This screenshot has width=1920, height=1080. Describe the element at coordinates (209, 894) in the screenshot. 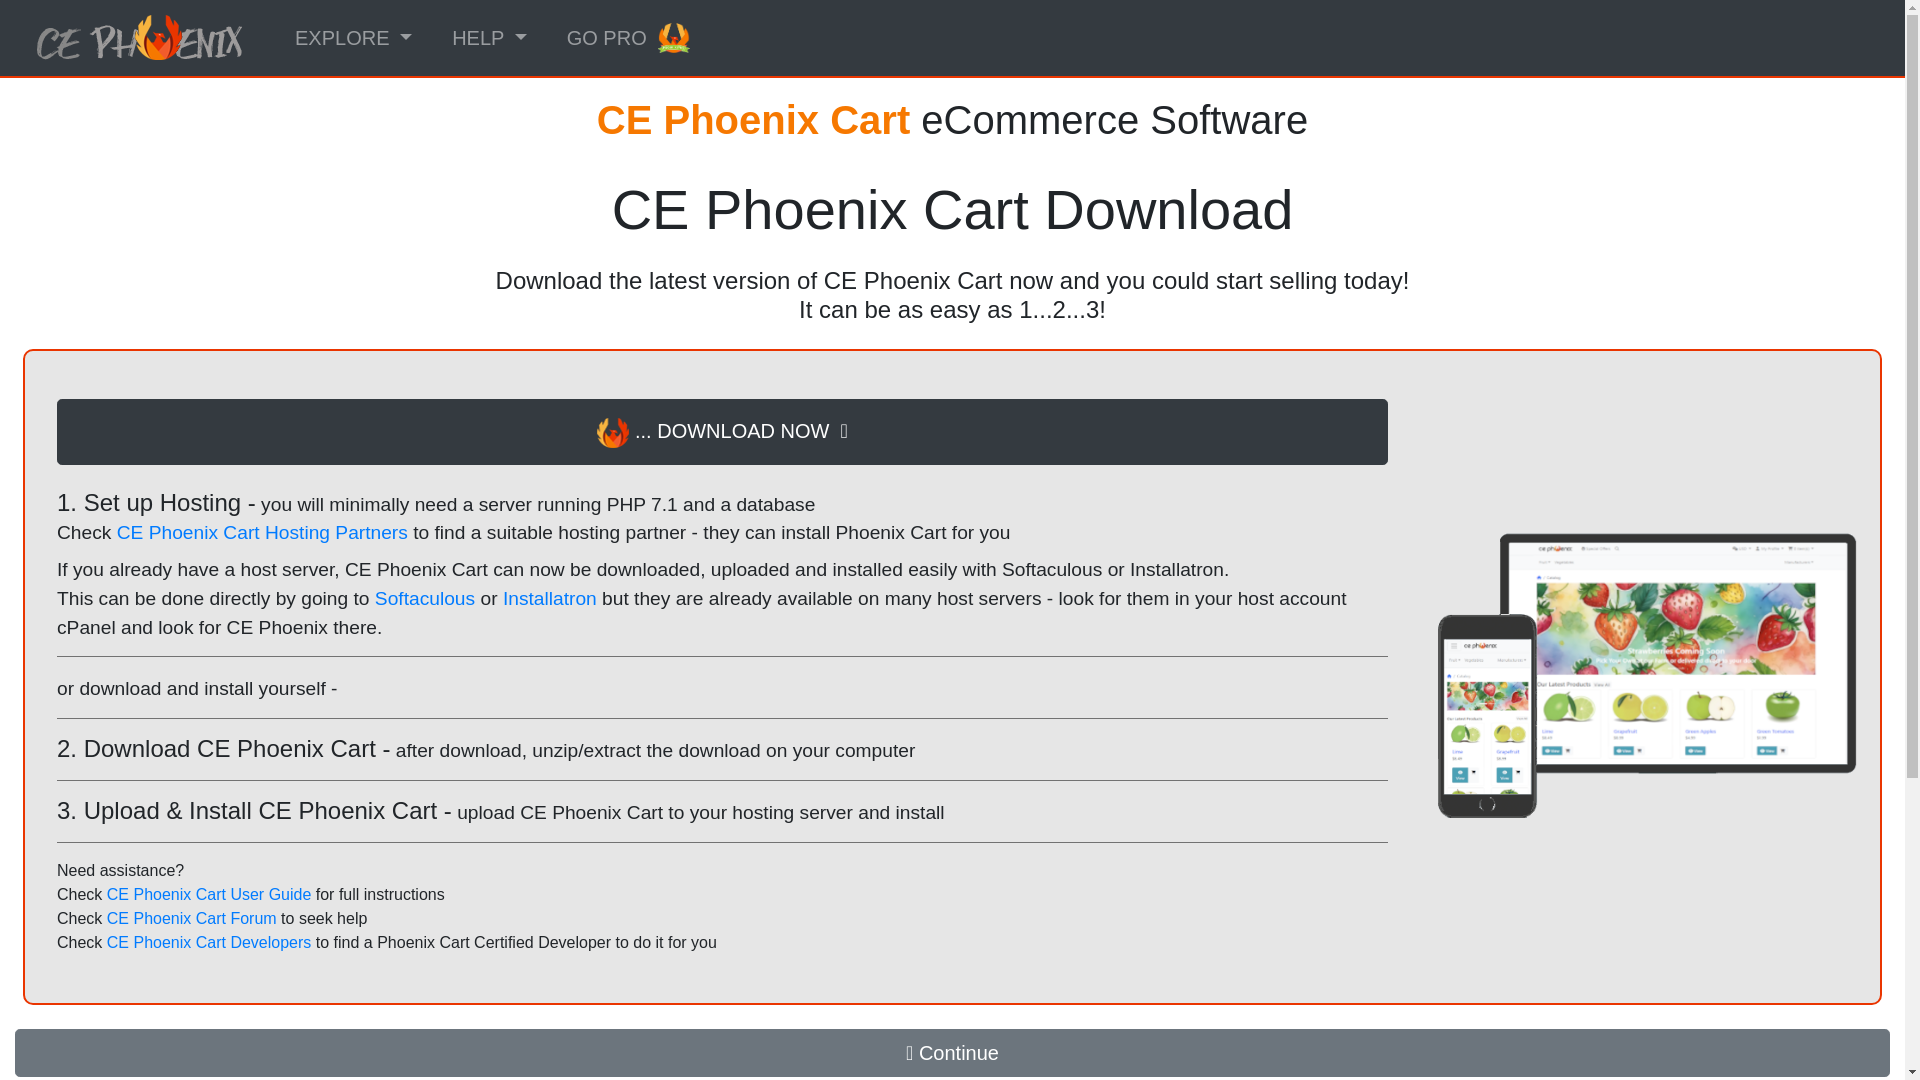

I see `CE Phoenix Cart User Guide` at that location.